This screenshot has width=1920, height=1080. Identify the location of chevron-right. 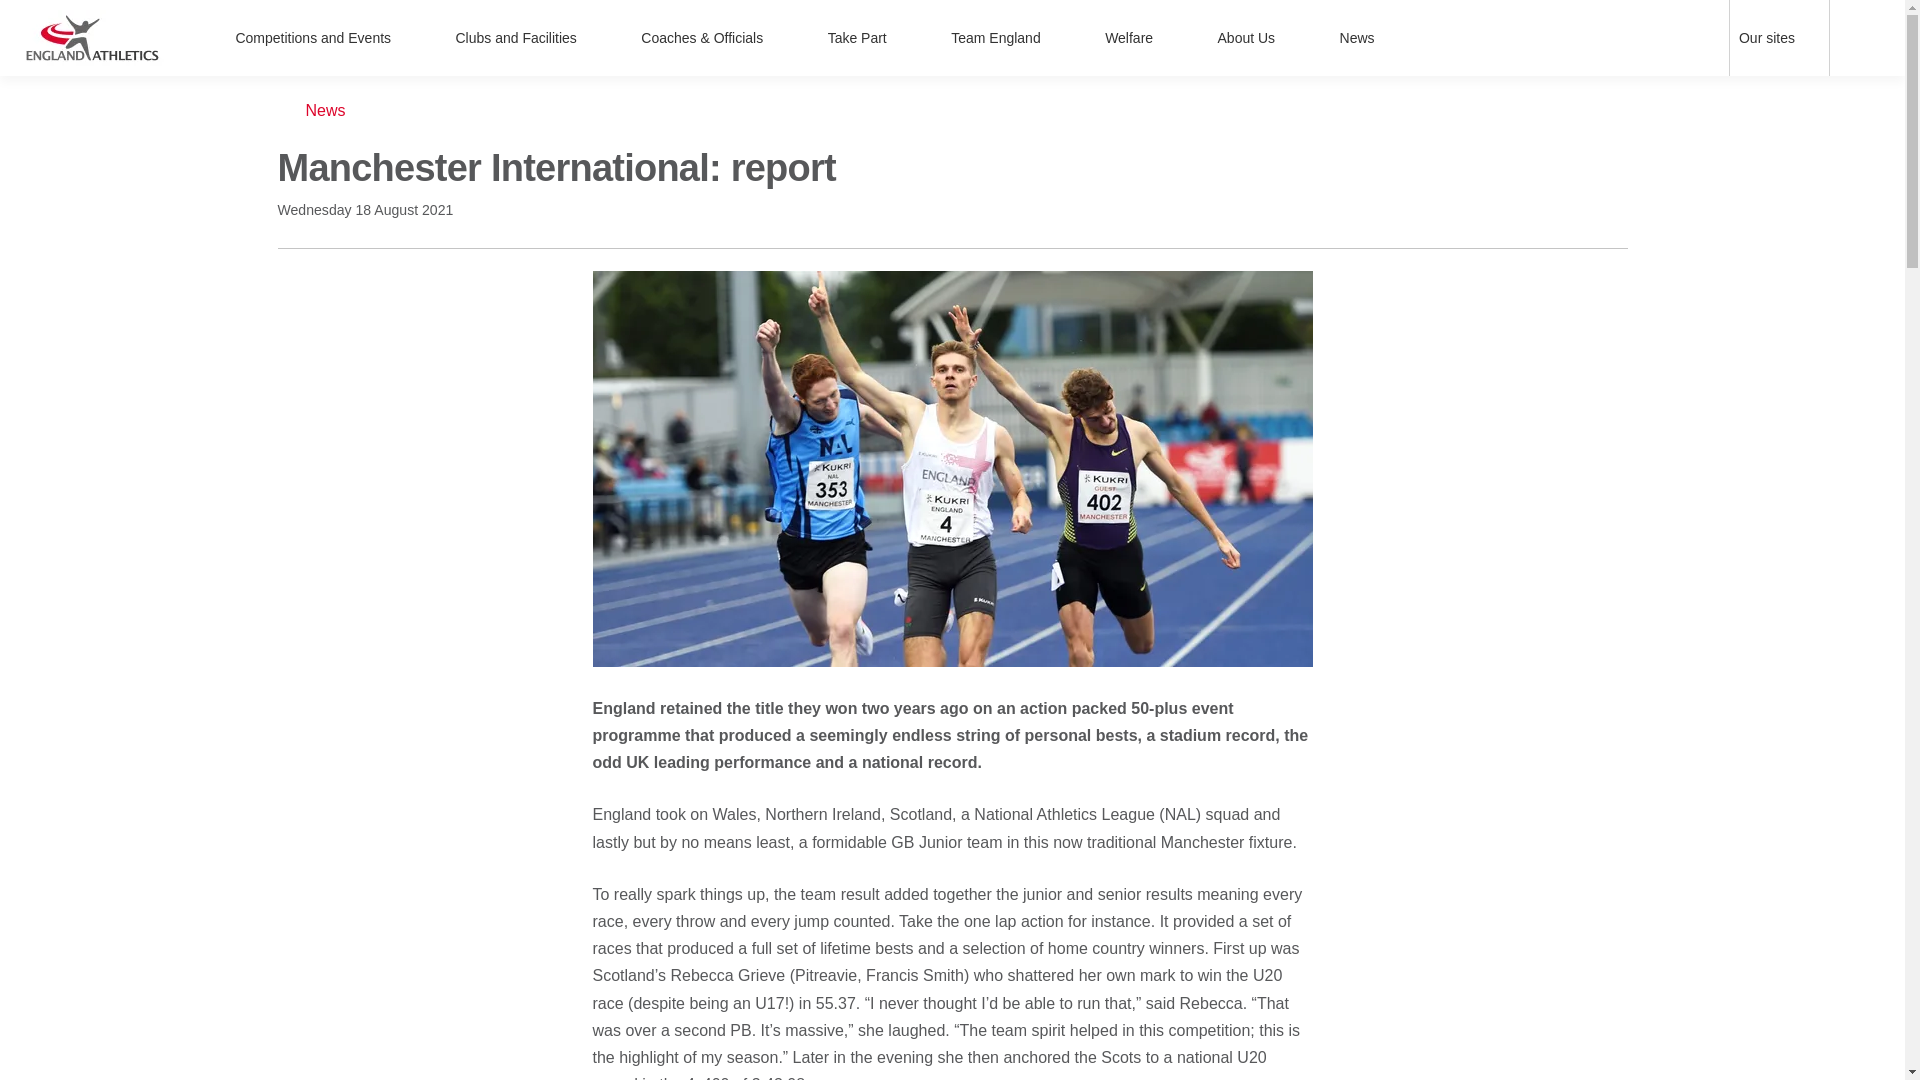
(1811, 38).